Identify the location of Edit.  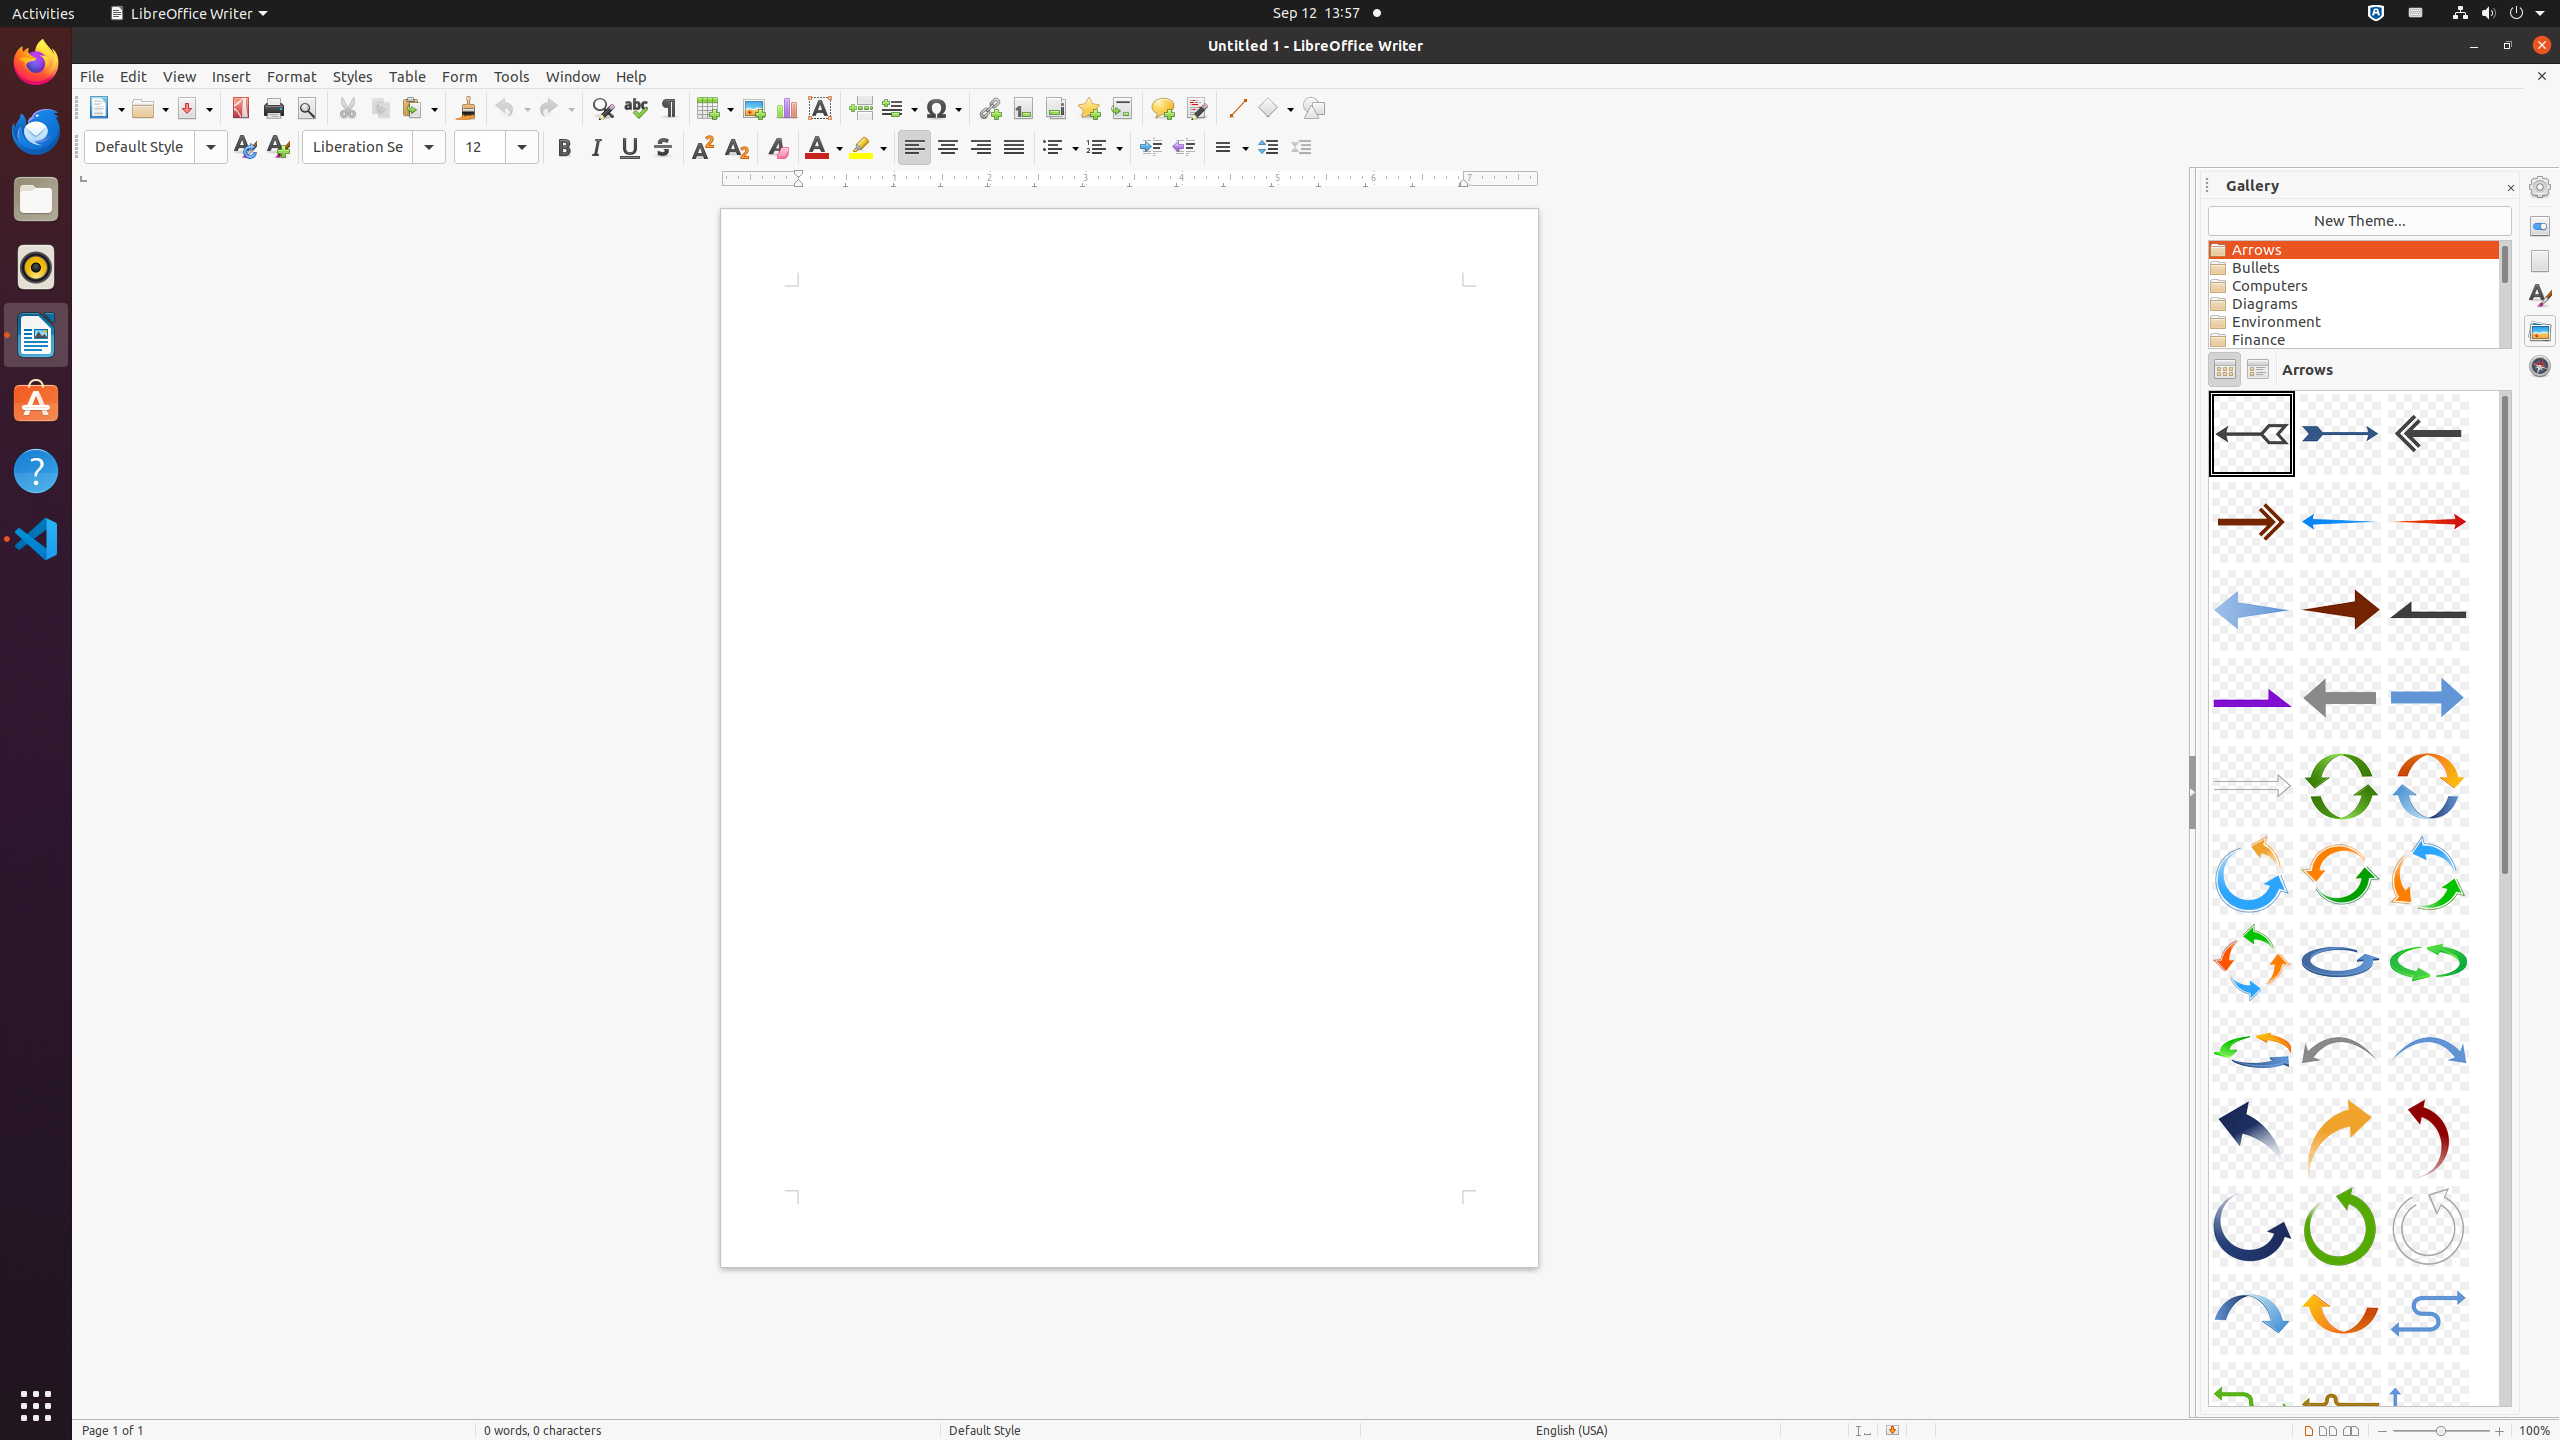
(134, 76).